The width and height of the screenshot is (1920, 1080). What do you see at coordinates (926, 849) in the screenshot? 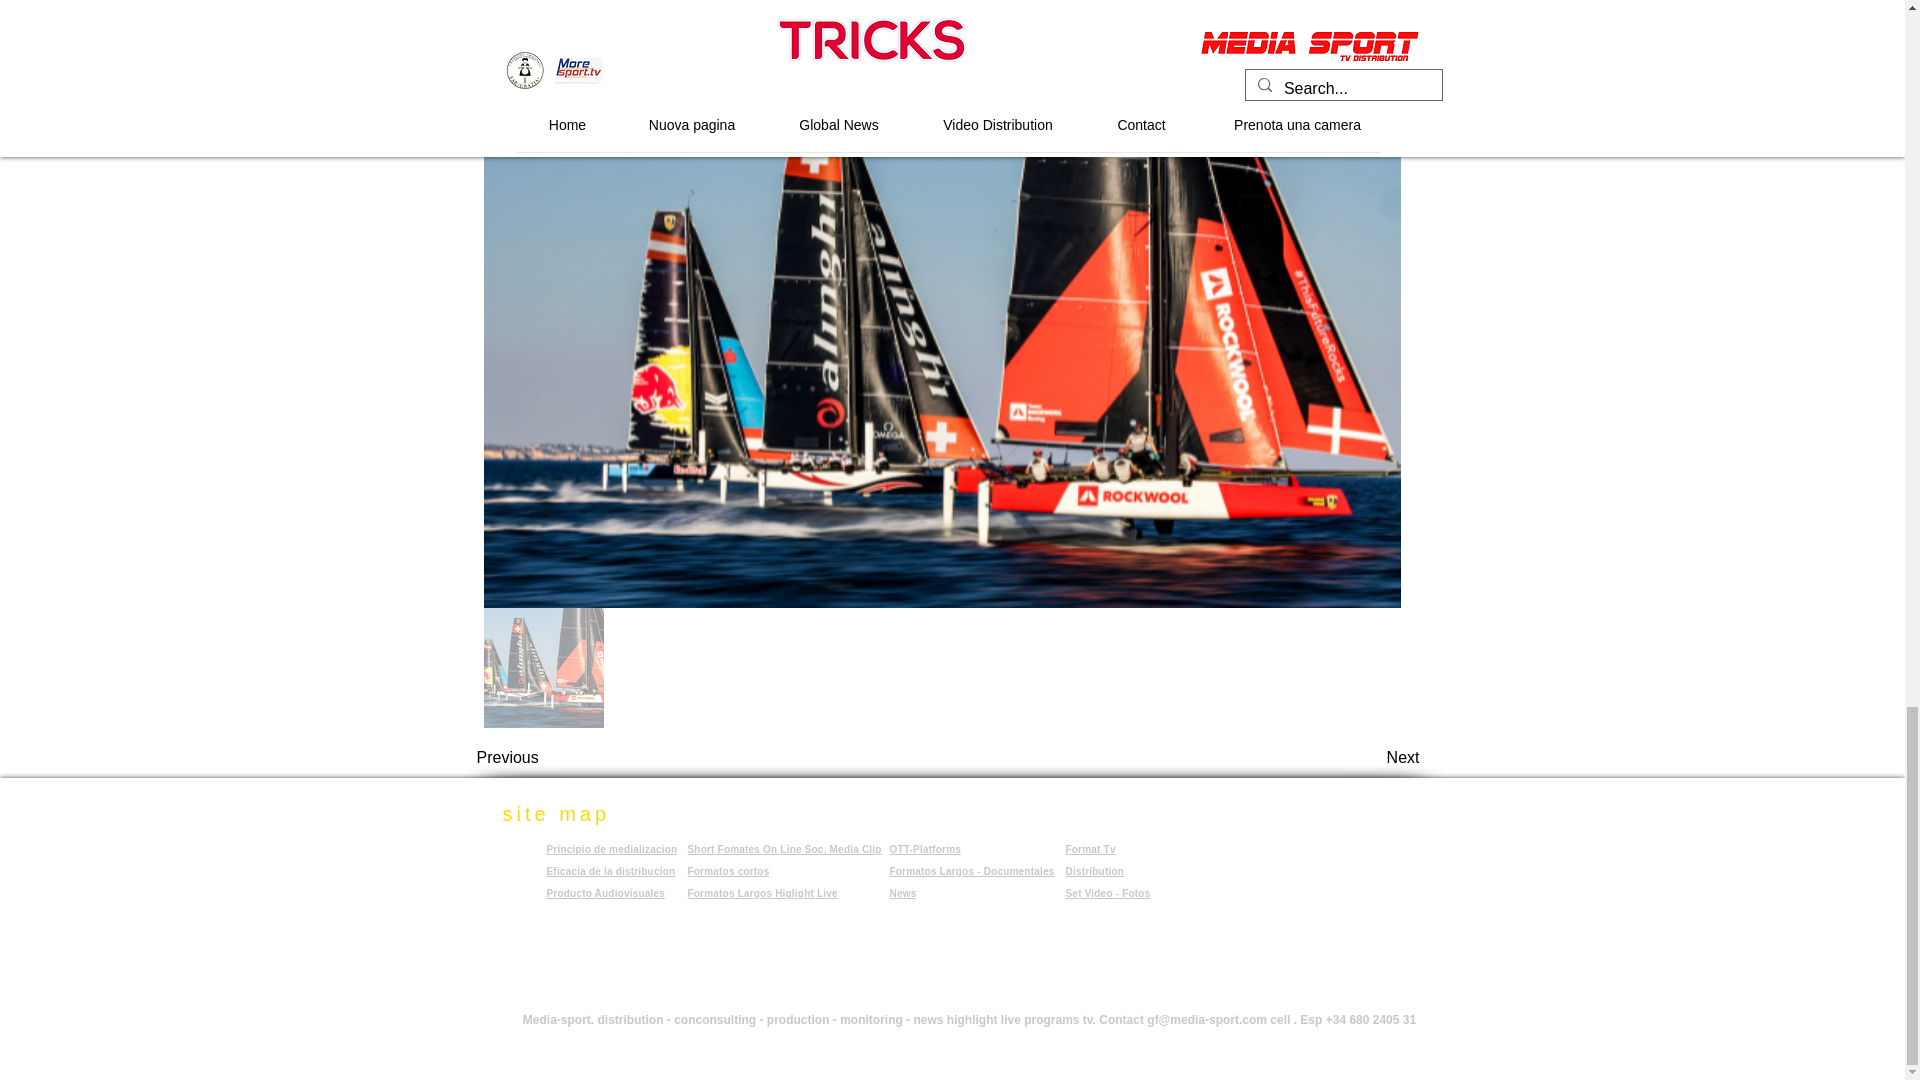
I see `OTT-Platforms` at bounding box center [926, 849].